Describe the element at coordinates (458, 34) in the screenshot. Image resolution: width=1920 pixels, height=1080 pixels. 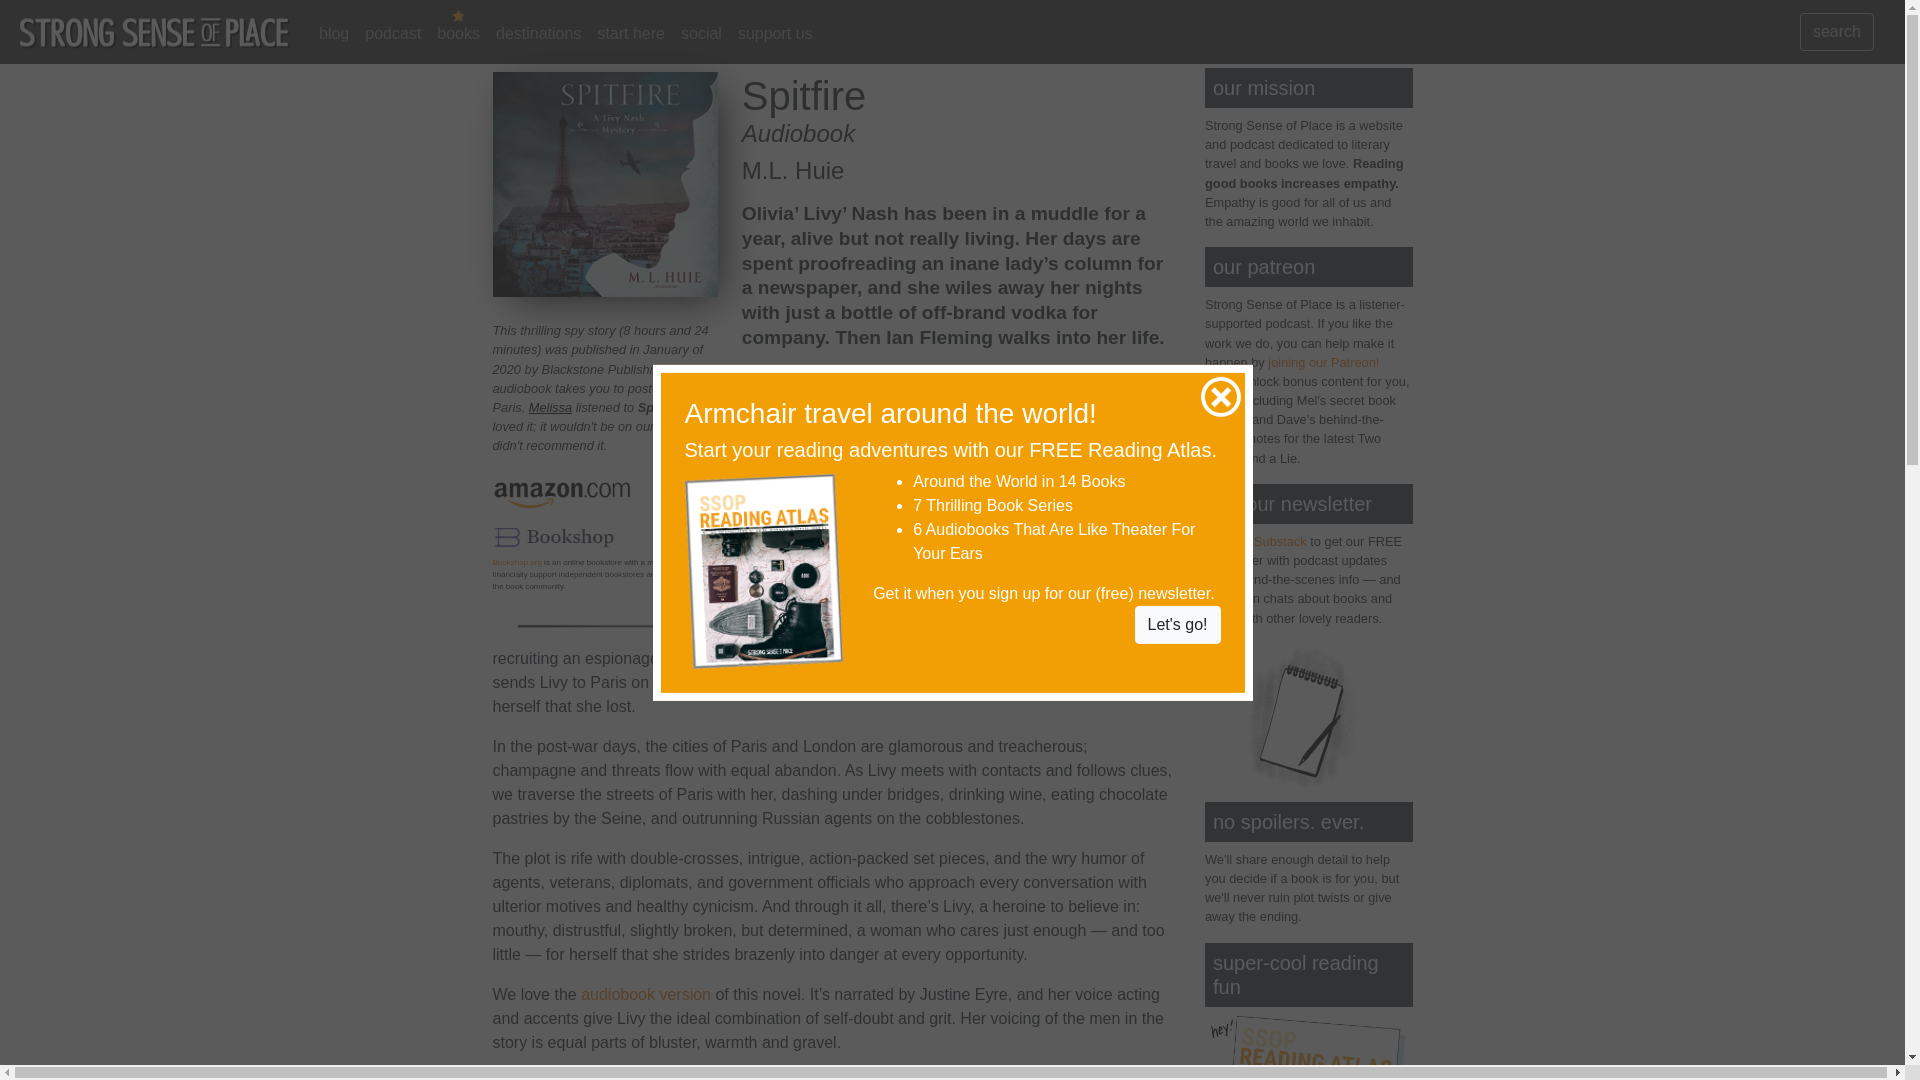
I see `books` at that location.